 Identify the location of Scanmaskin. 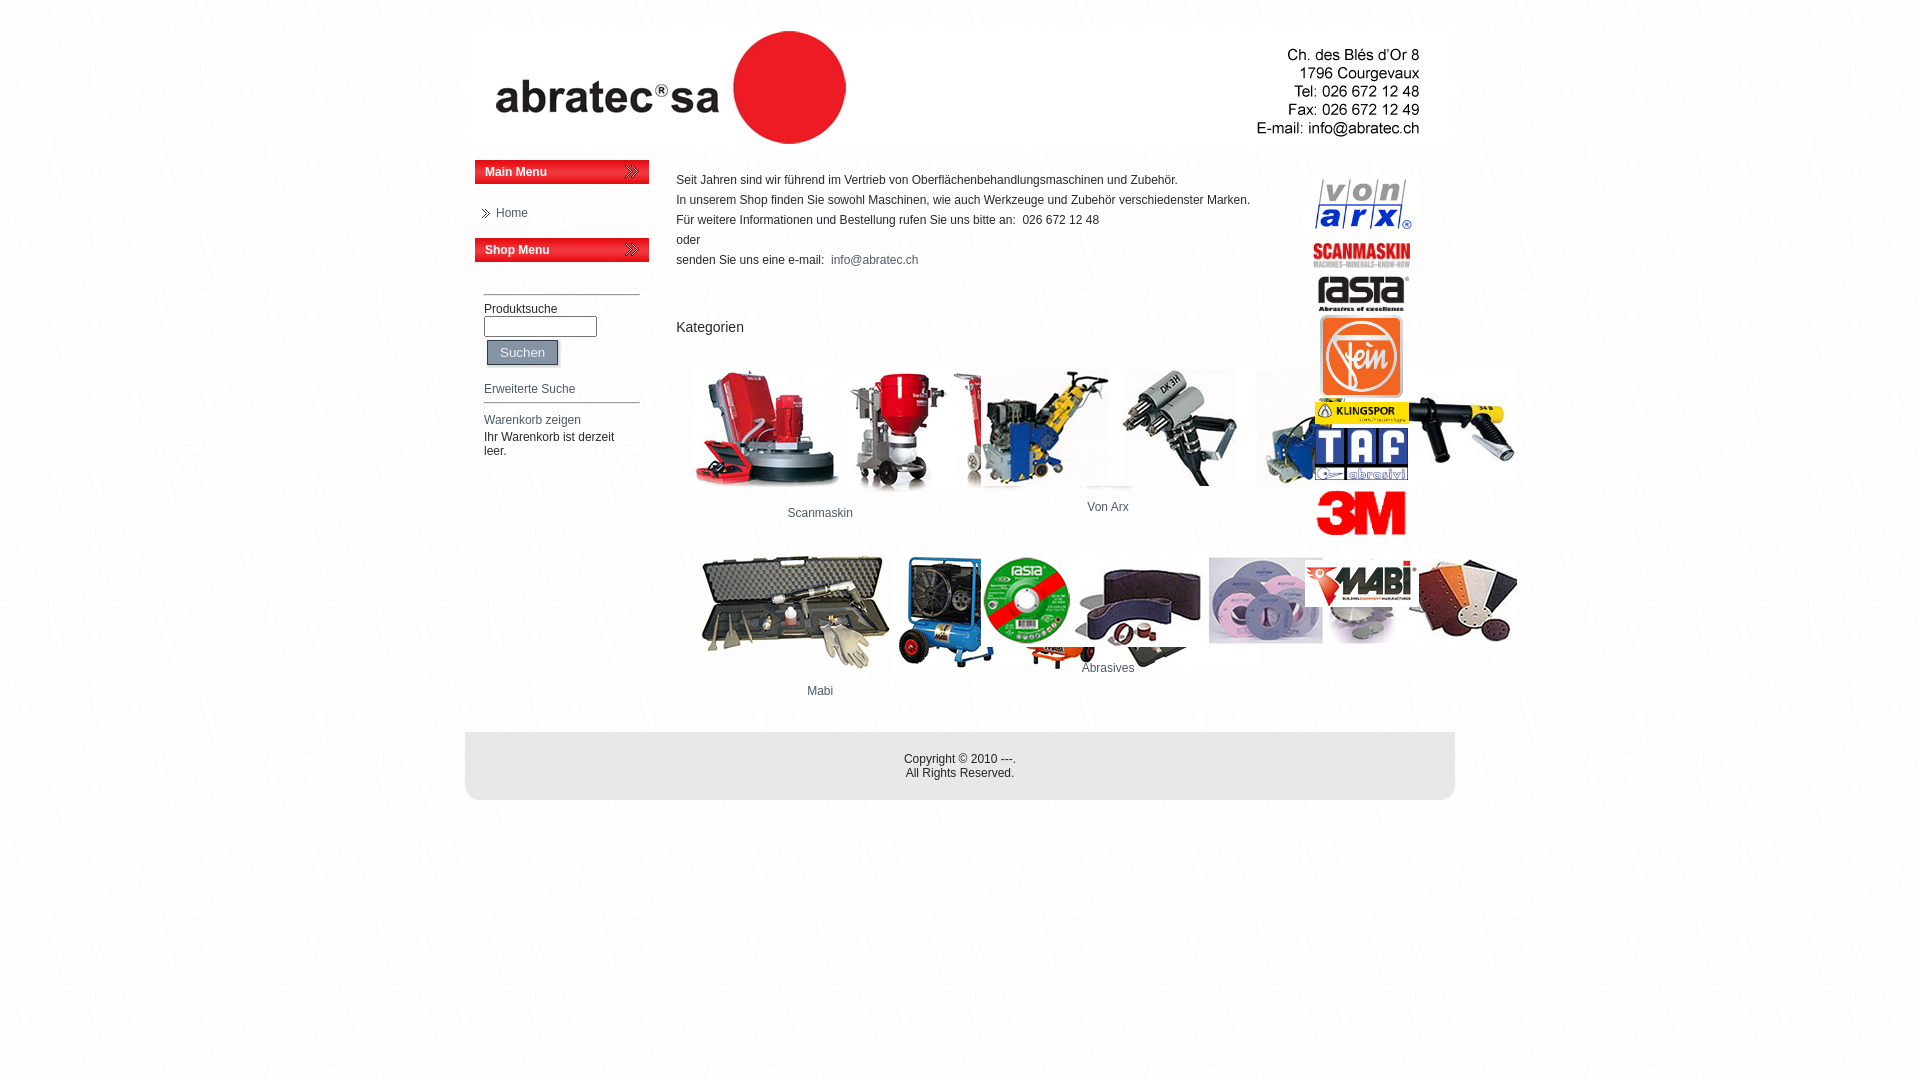
(961, 500).